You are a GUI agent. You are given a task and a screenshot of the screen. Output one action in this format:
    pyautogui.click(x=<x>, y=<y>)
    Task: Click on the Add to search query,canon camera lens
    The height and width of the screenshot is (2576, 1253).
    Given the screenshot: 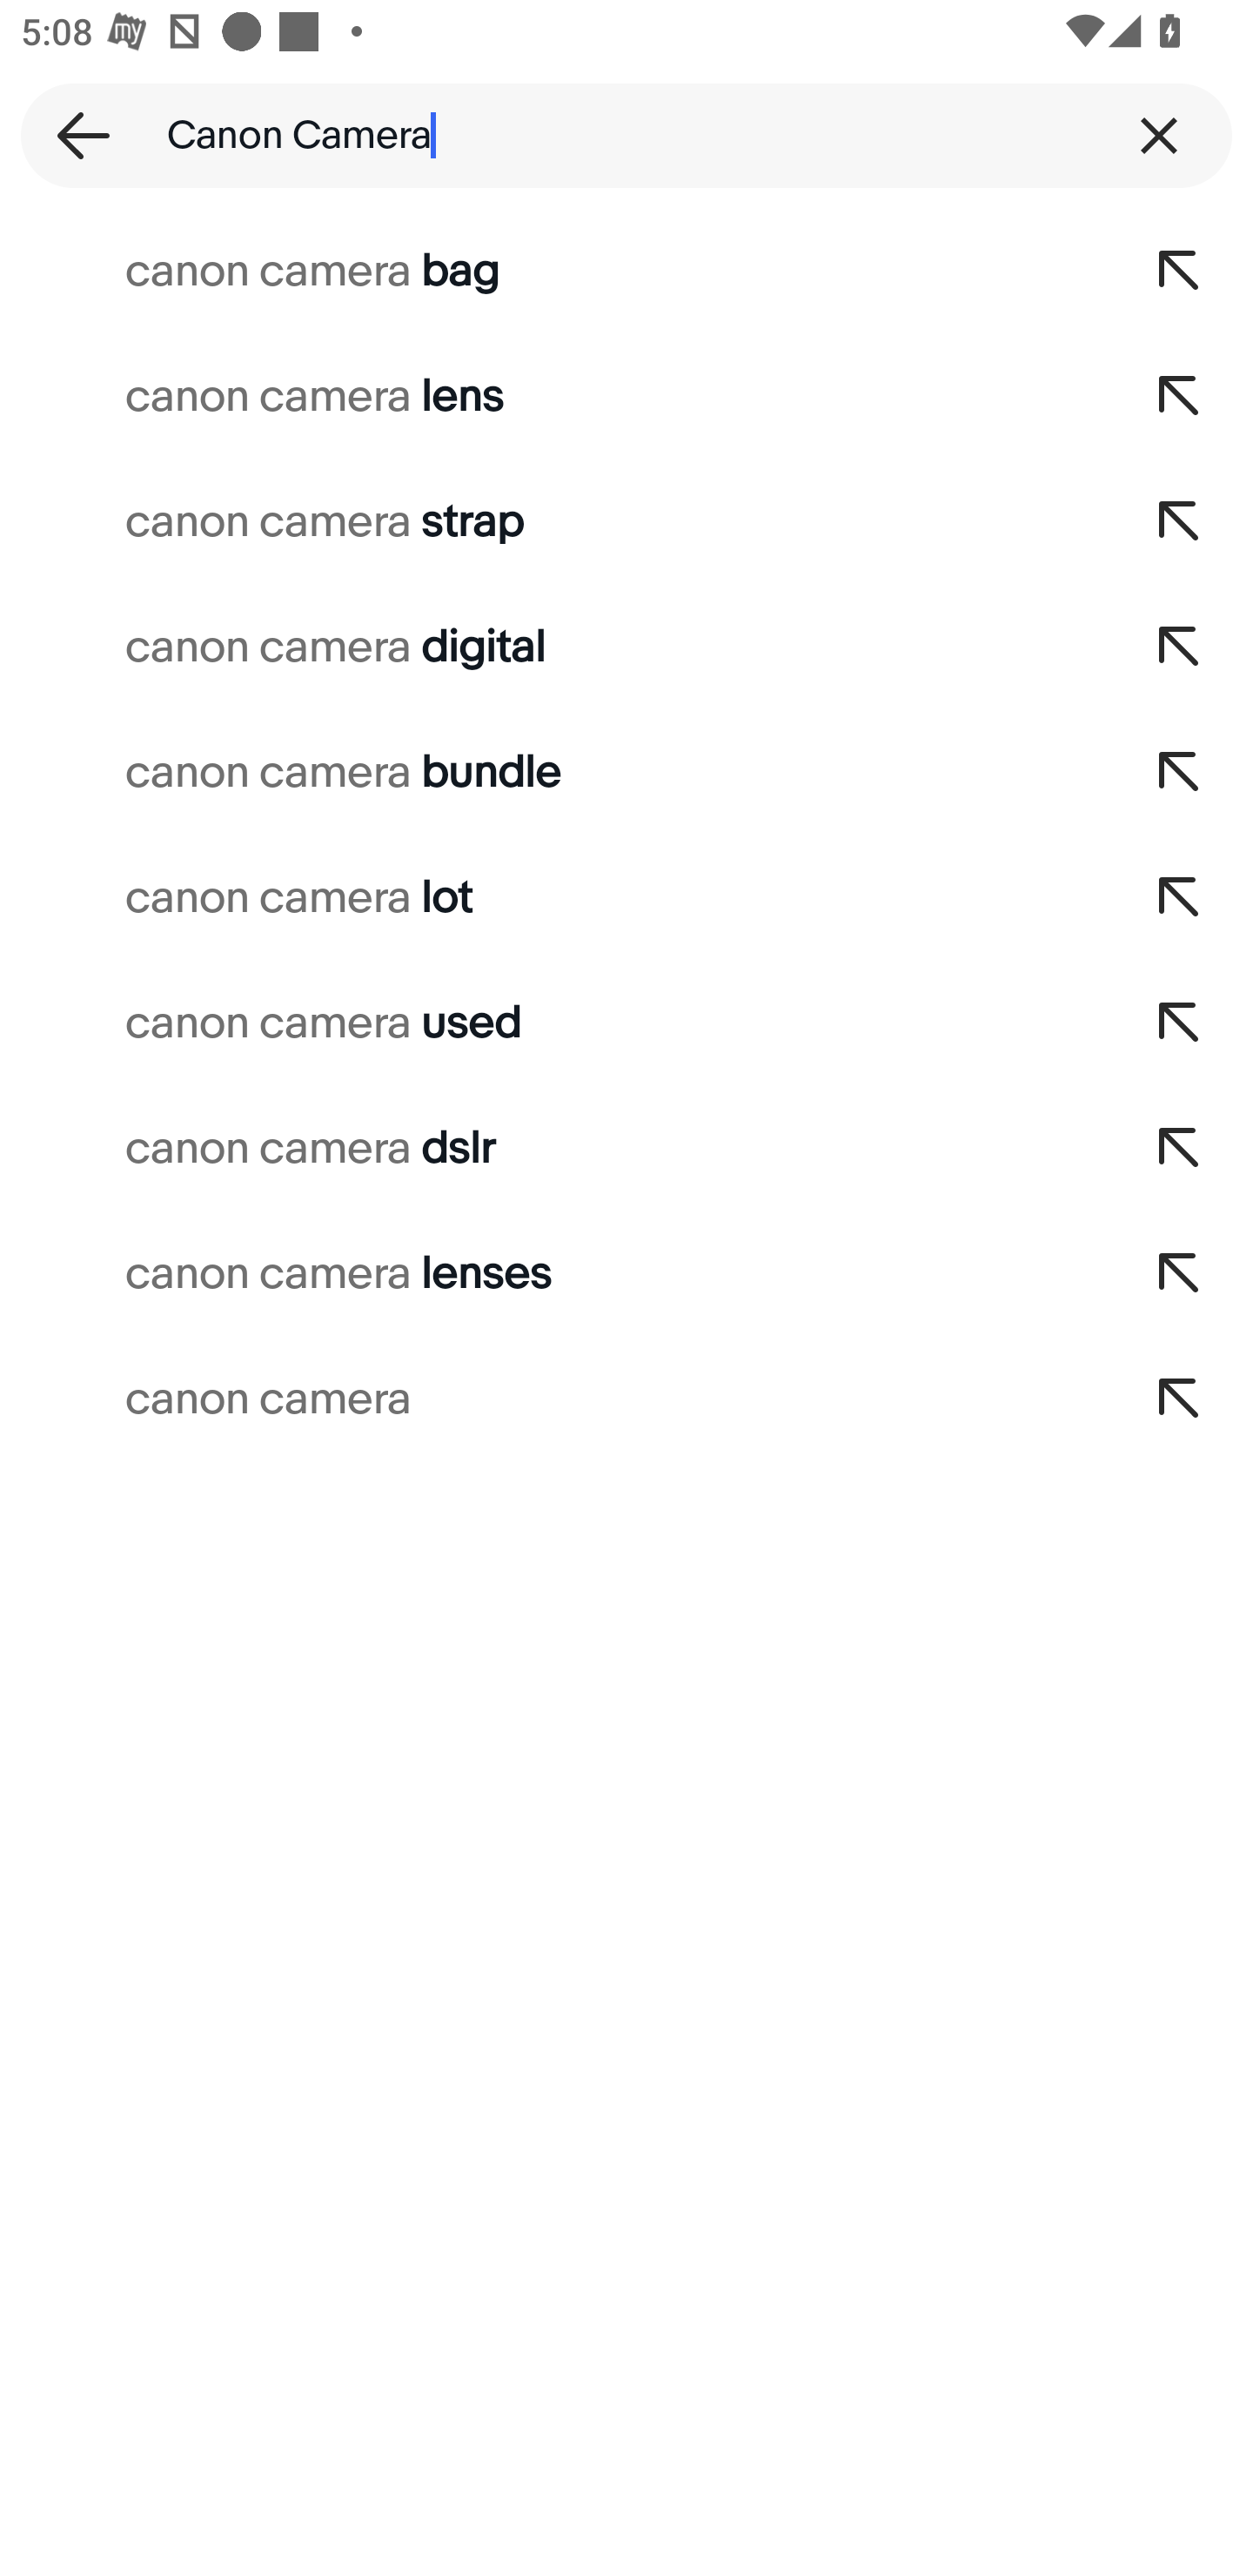 What is the action you would take?
    pyautogui.click(x=1180, y=396)
    